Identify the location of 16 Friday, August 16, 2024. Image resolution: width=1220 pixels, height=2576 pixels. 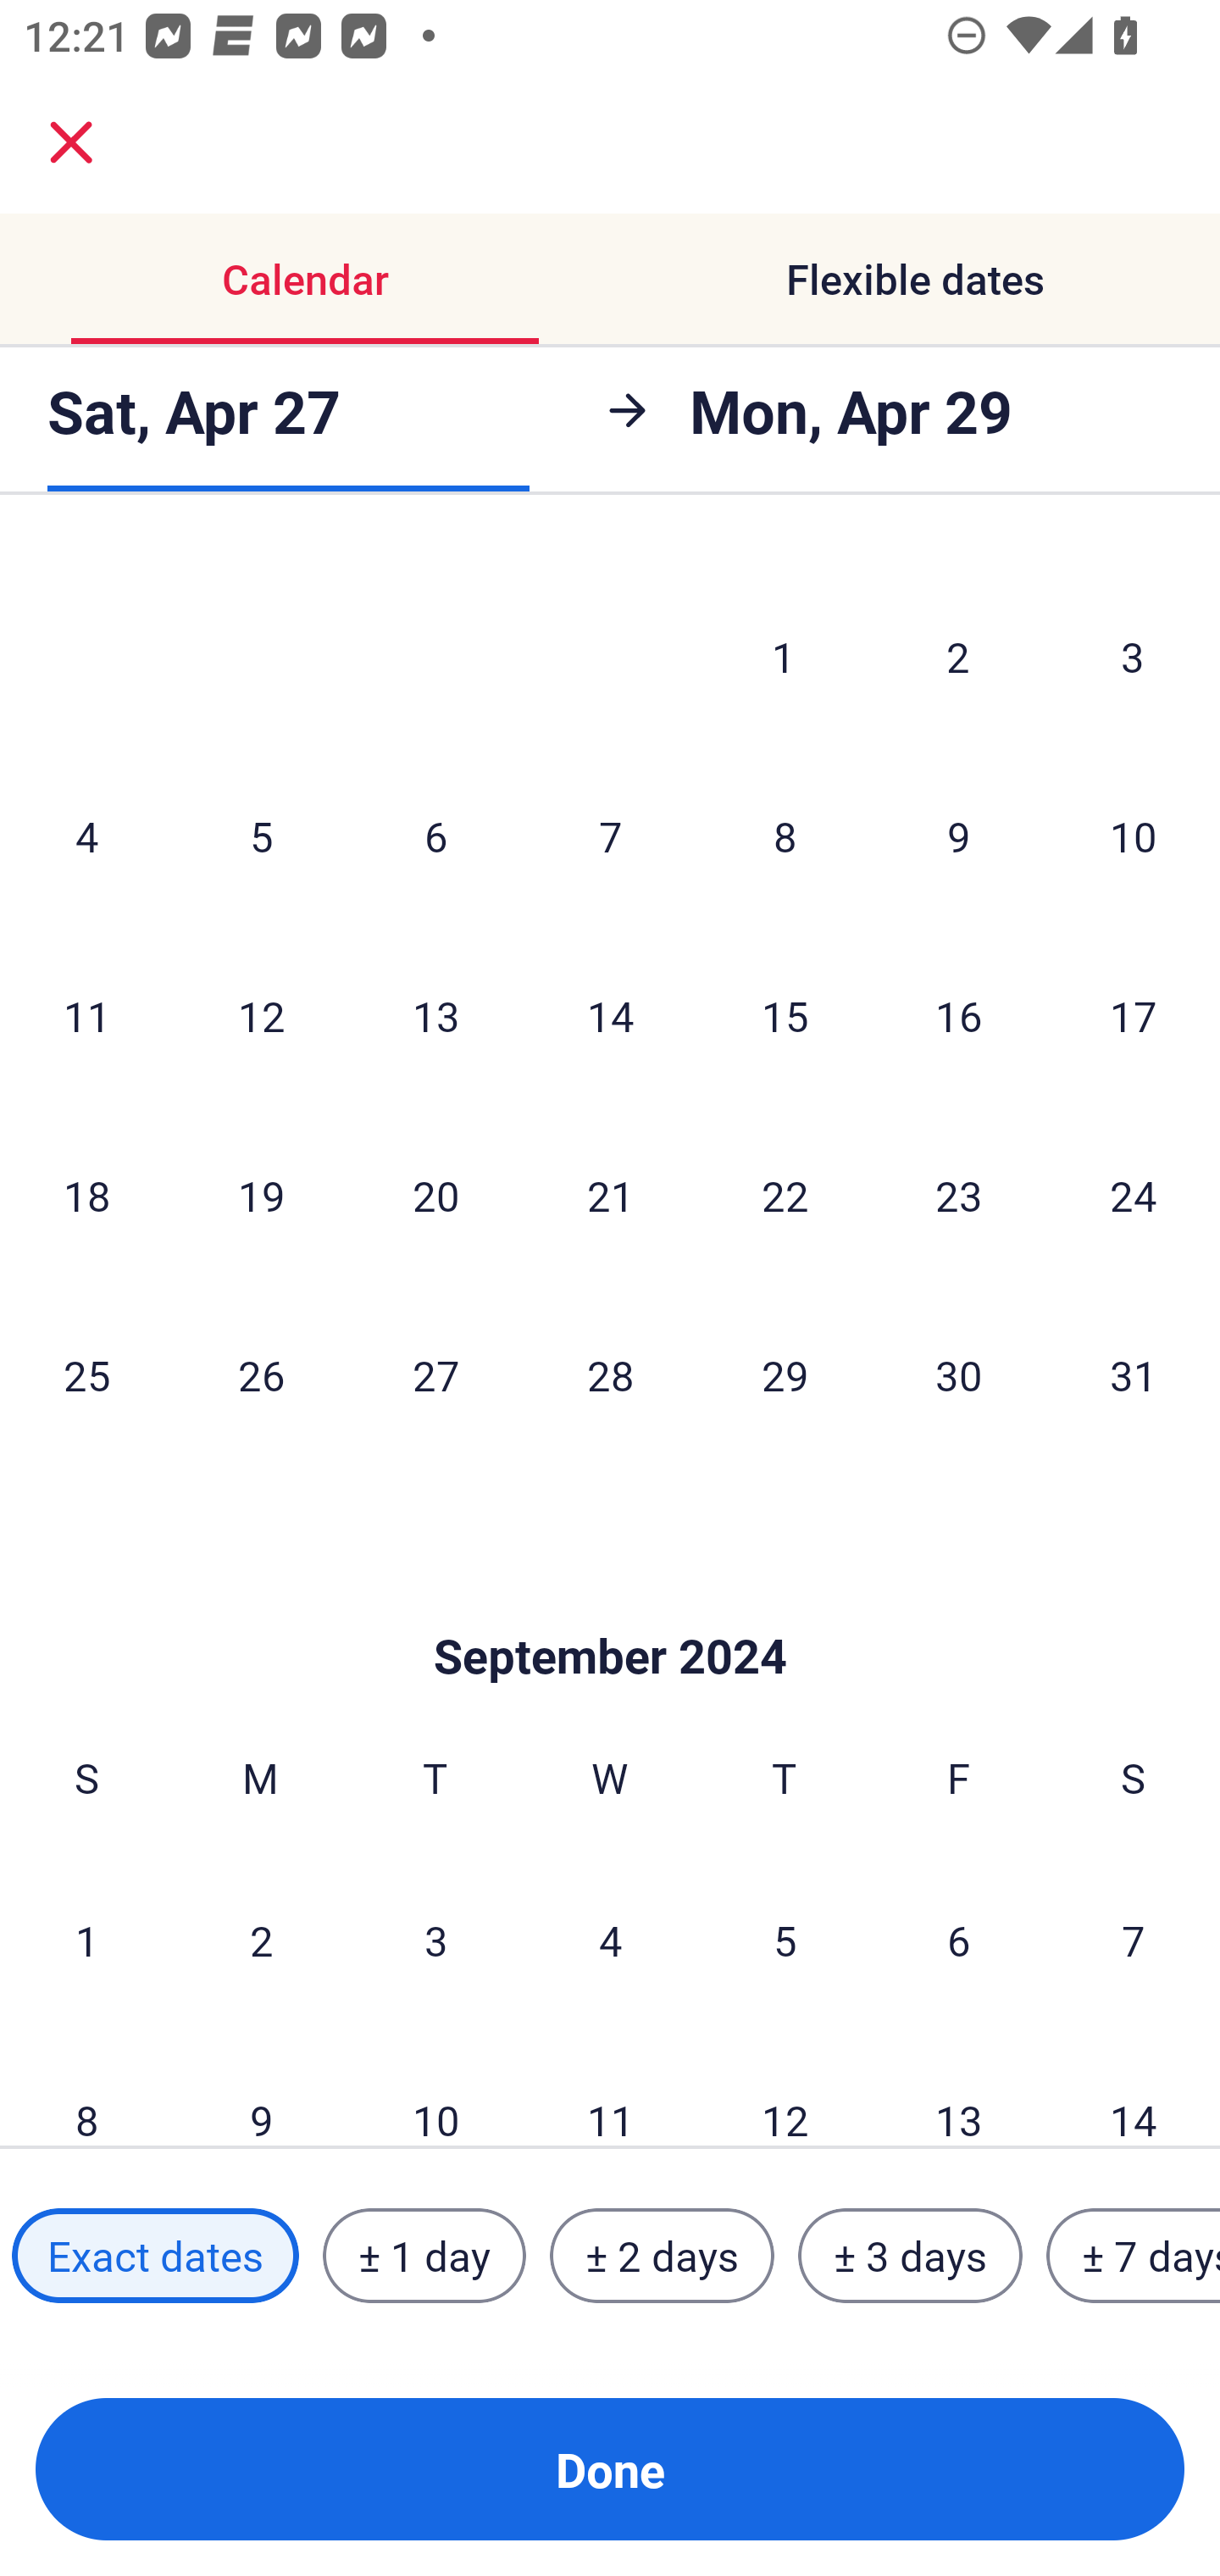
(959, 1016).